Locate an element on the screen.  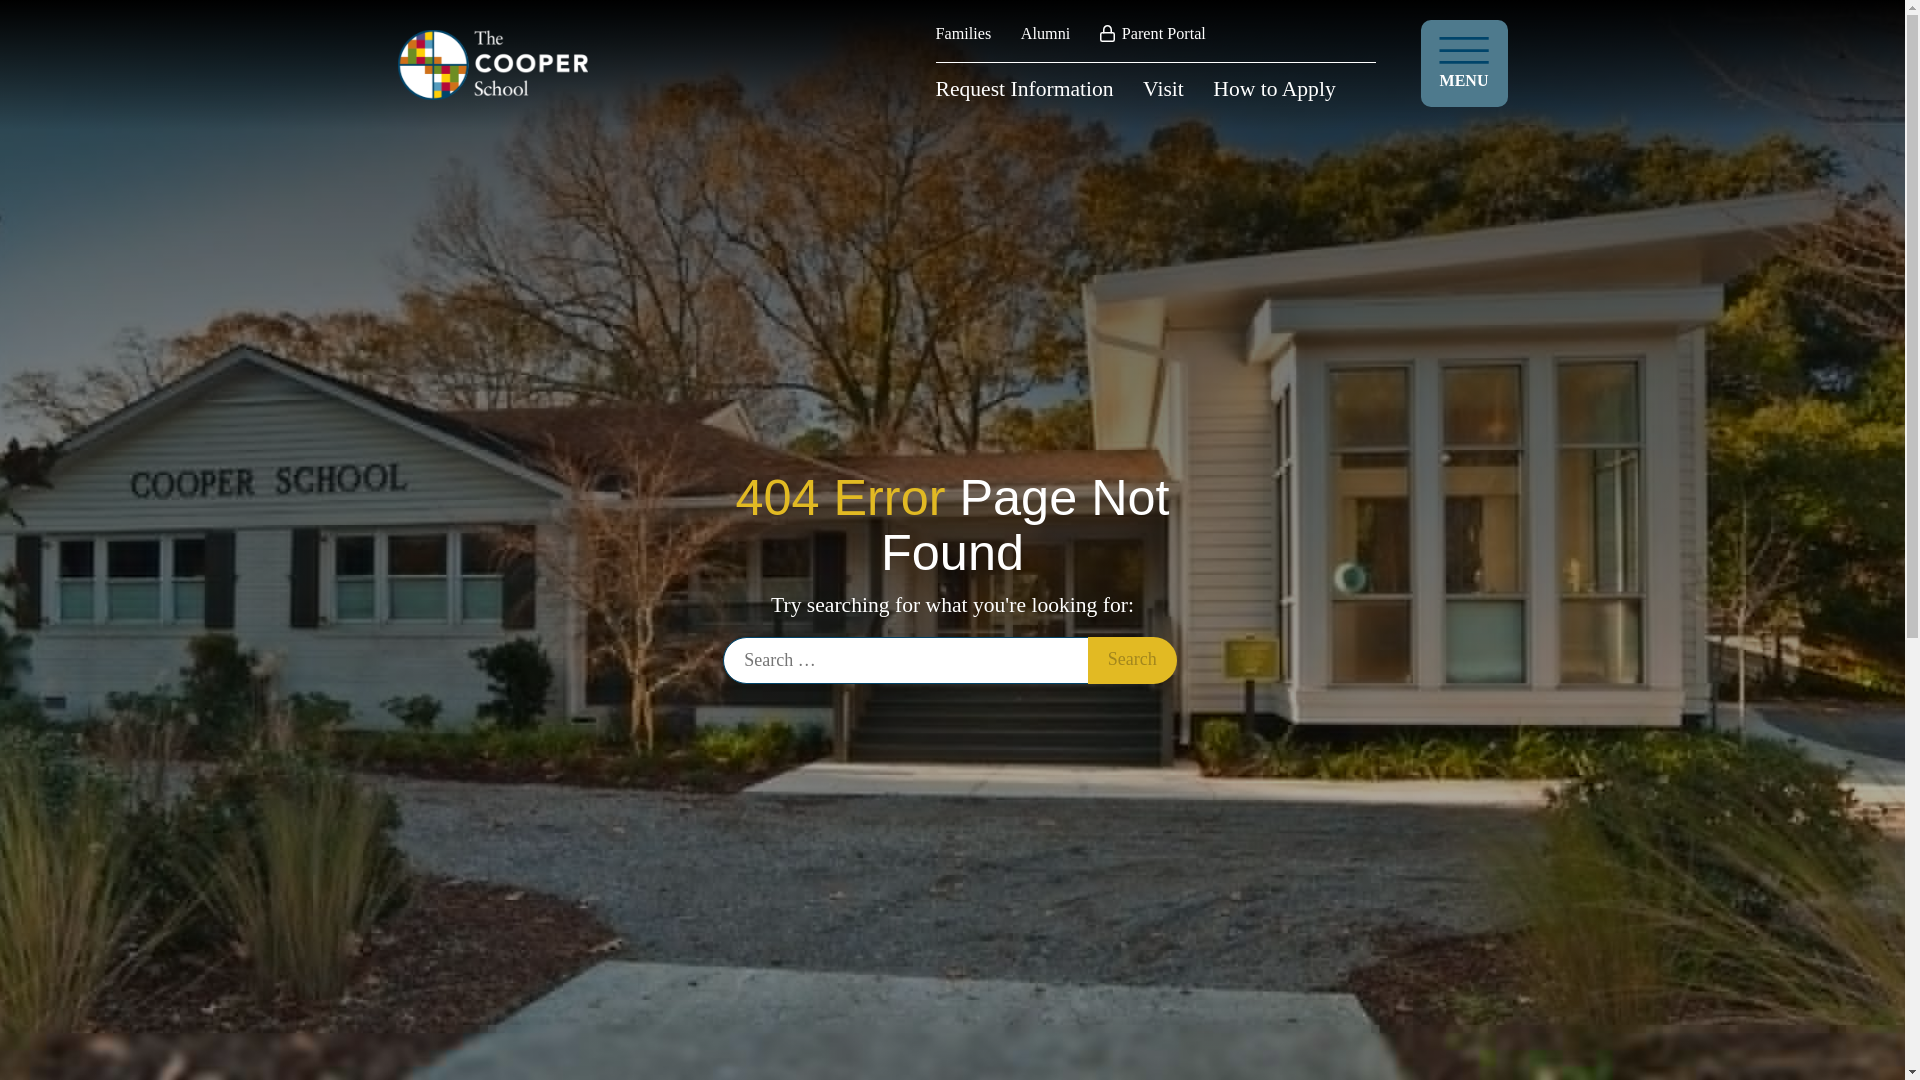
How to Apply is located at coordinates (1274, 88).